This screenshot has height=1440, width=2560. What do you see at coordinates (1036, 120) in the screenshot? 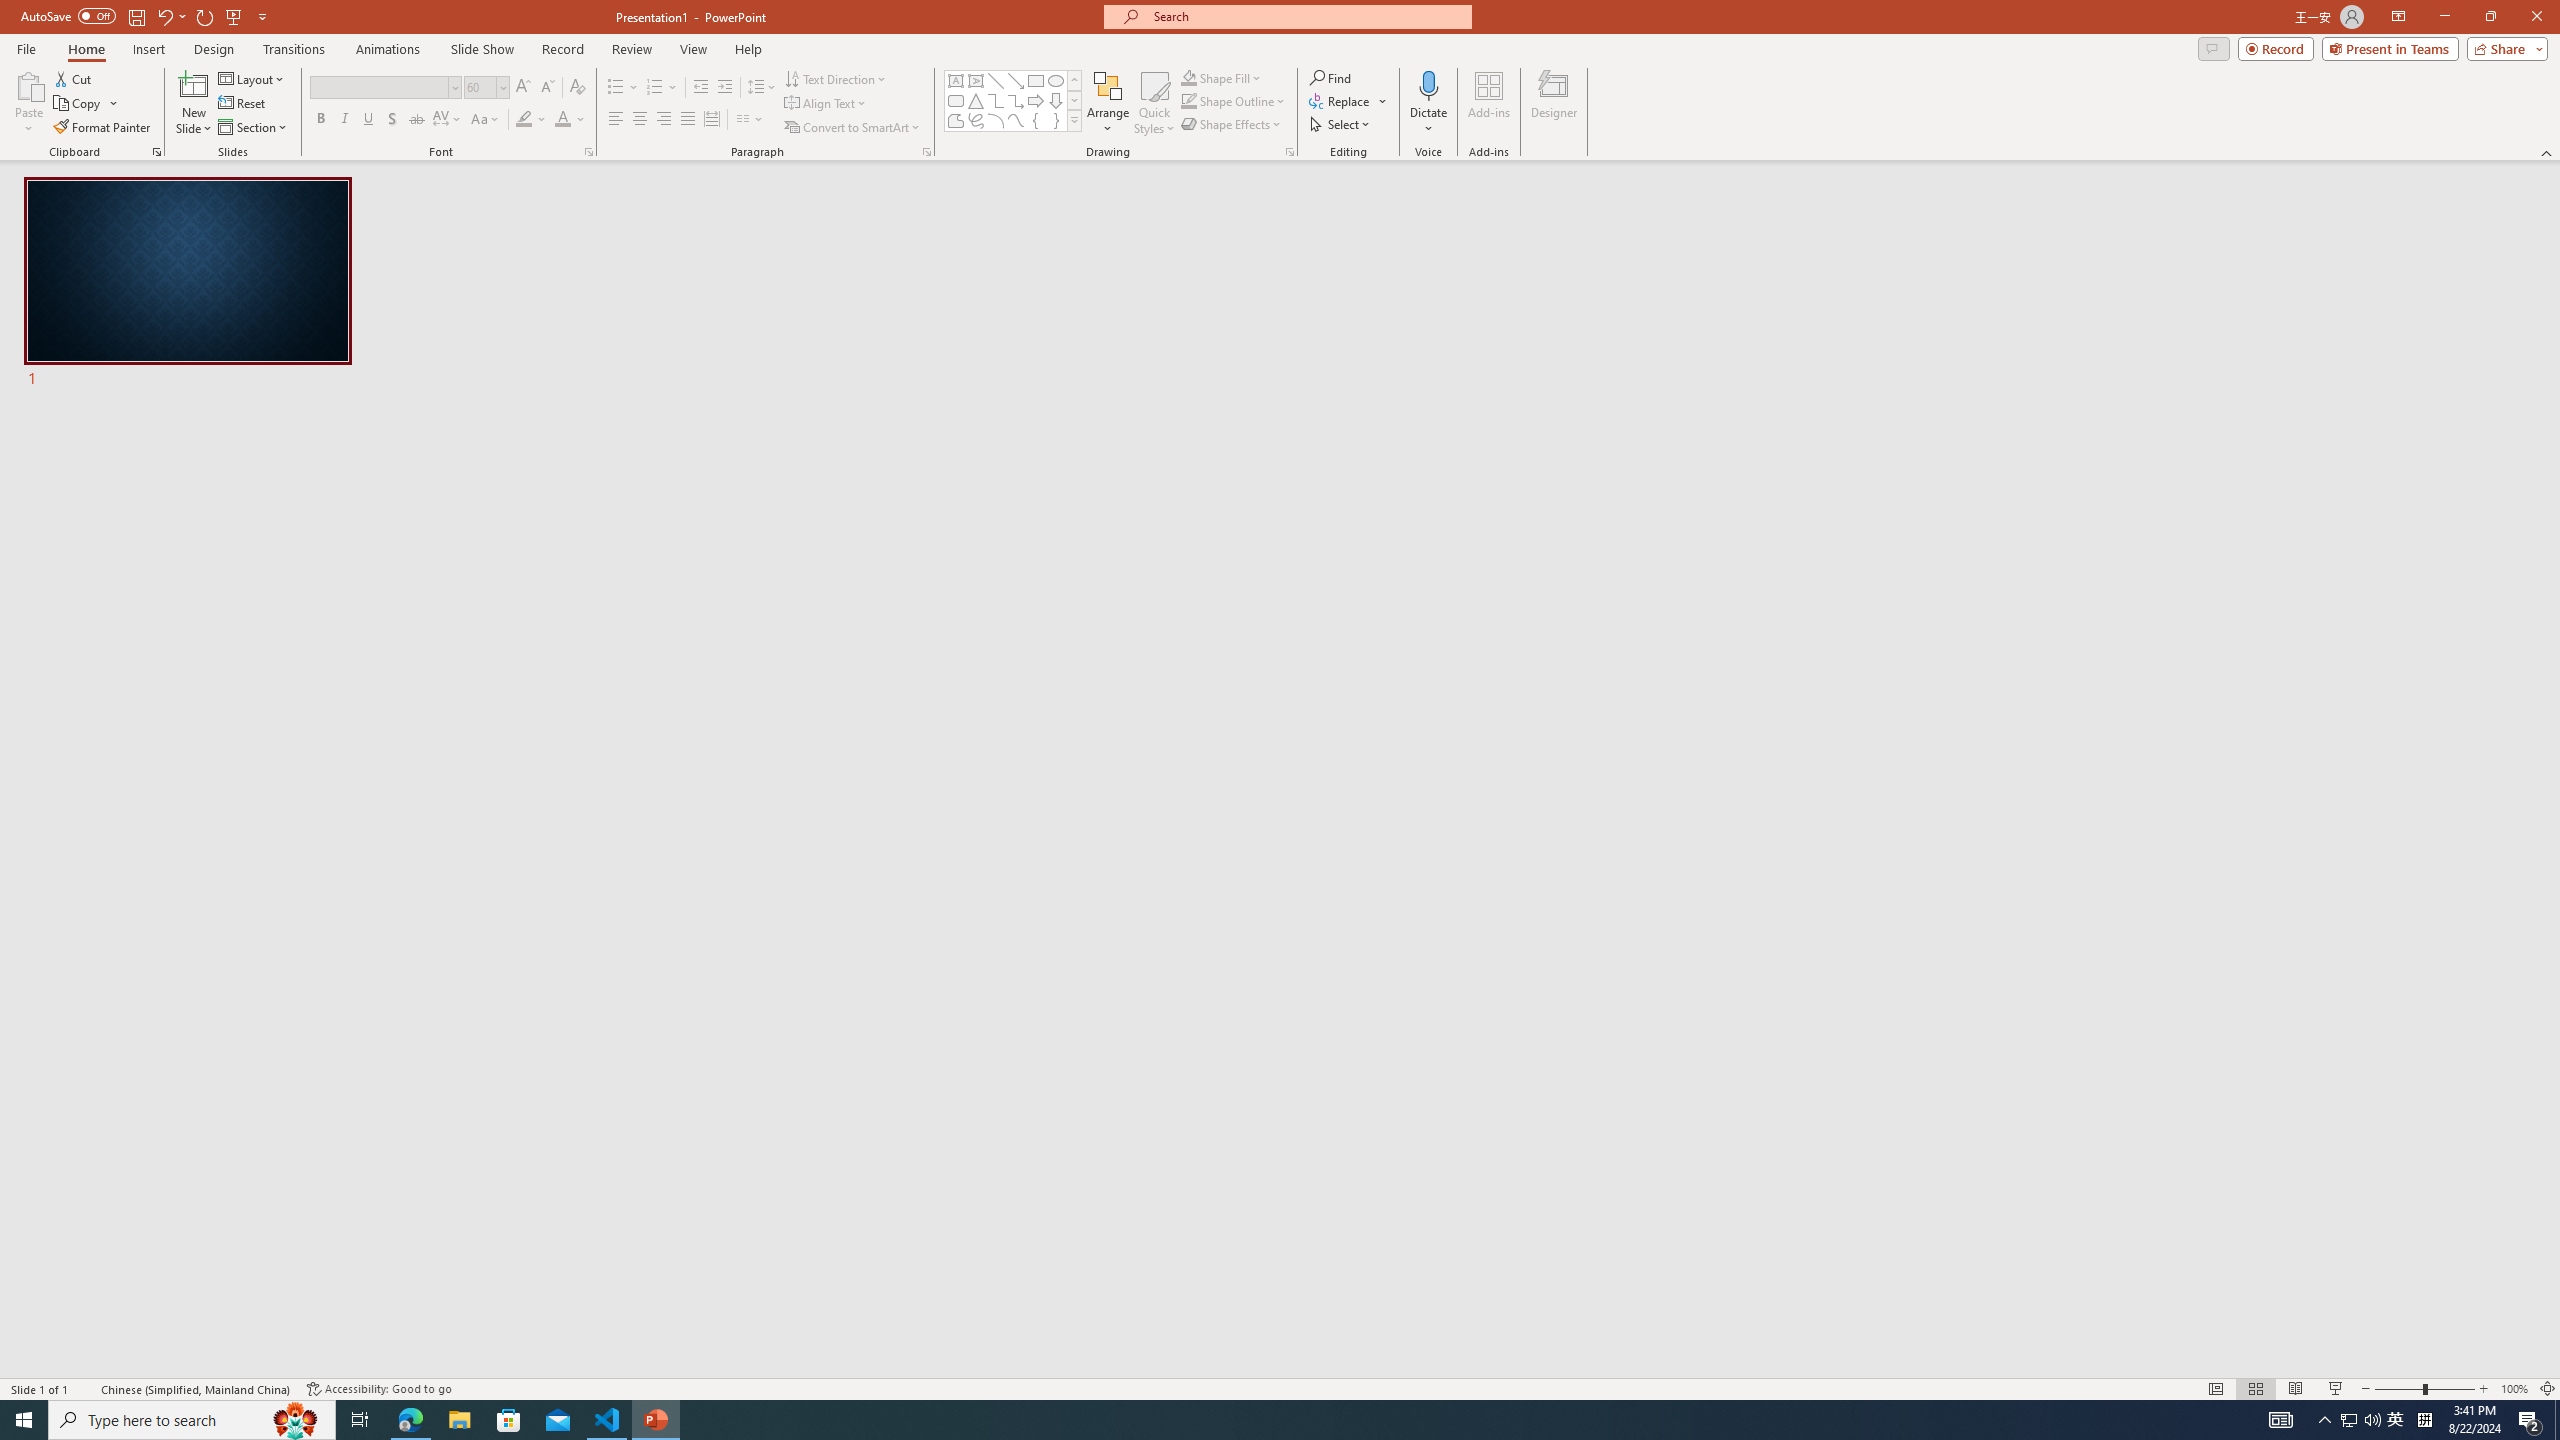
I see `Left Brace` at bounding box center [1036, 120].